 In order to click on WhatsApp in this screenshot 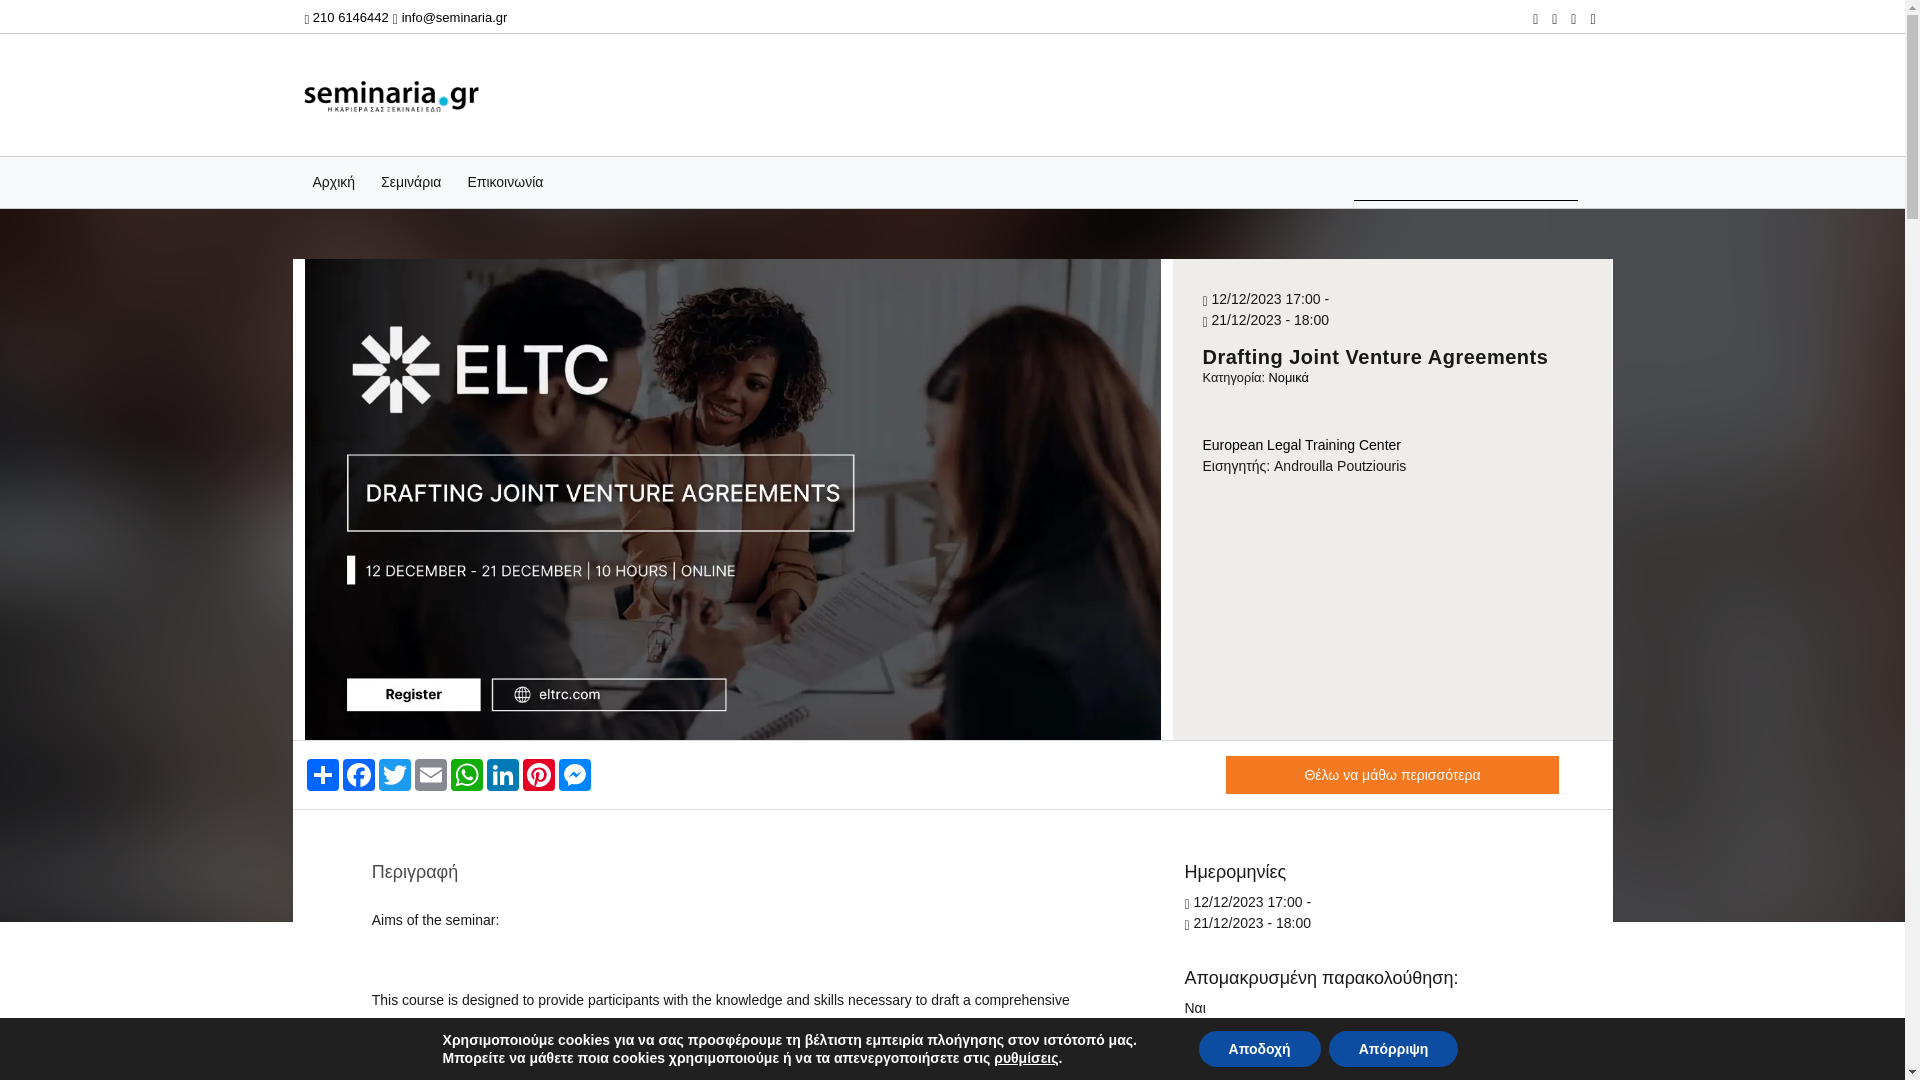, I will do `click(465, 774)`.